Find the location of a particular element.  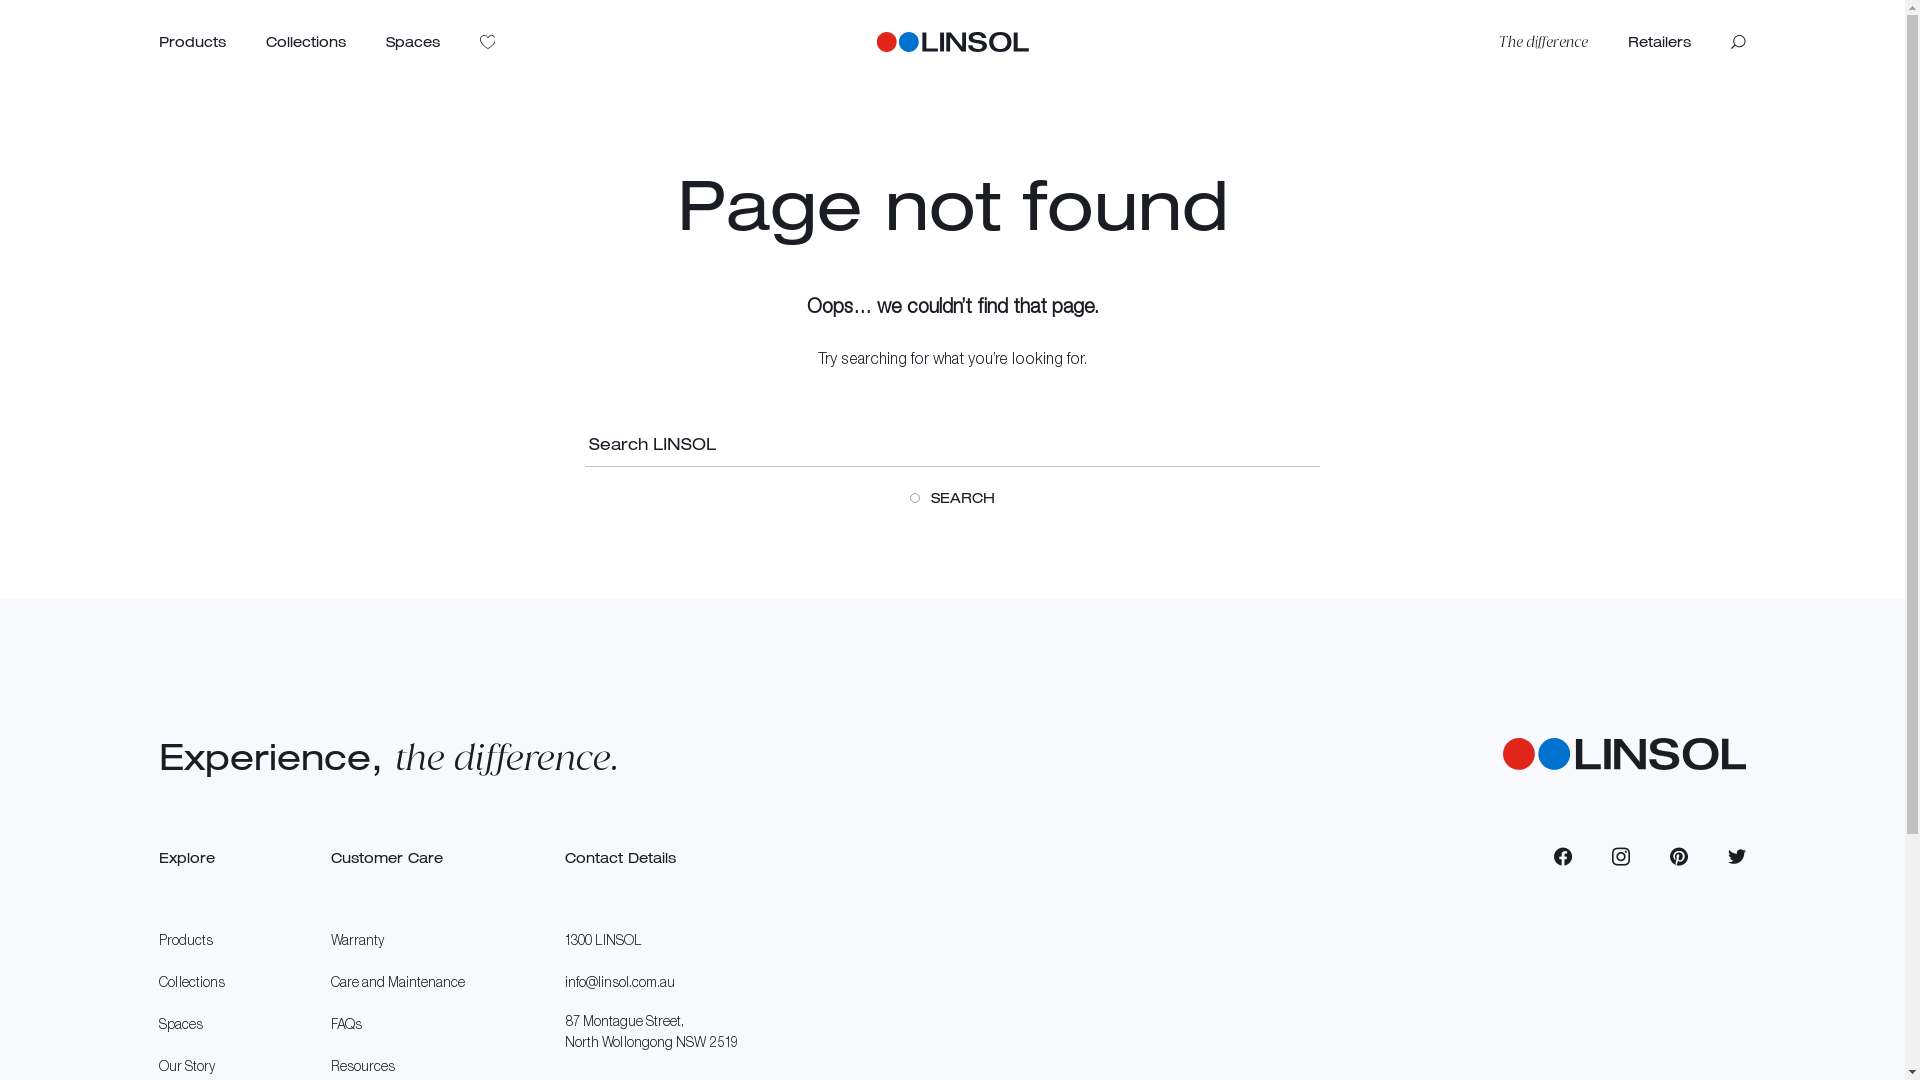

1300 LINSOL is located at coordinates (652, 940).